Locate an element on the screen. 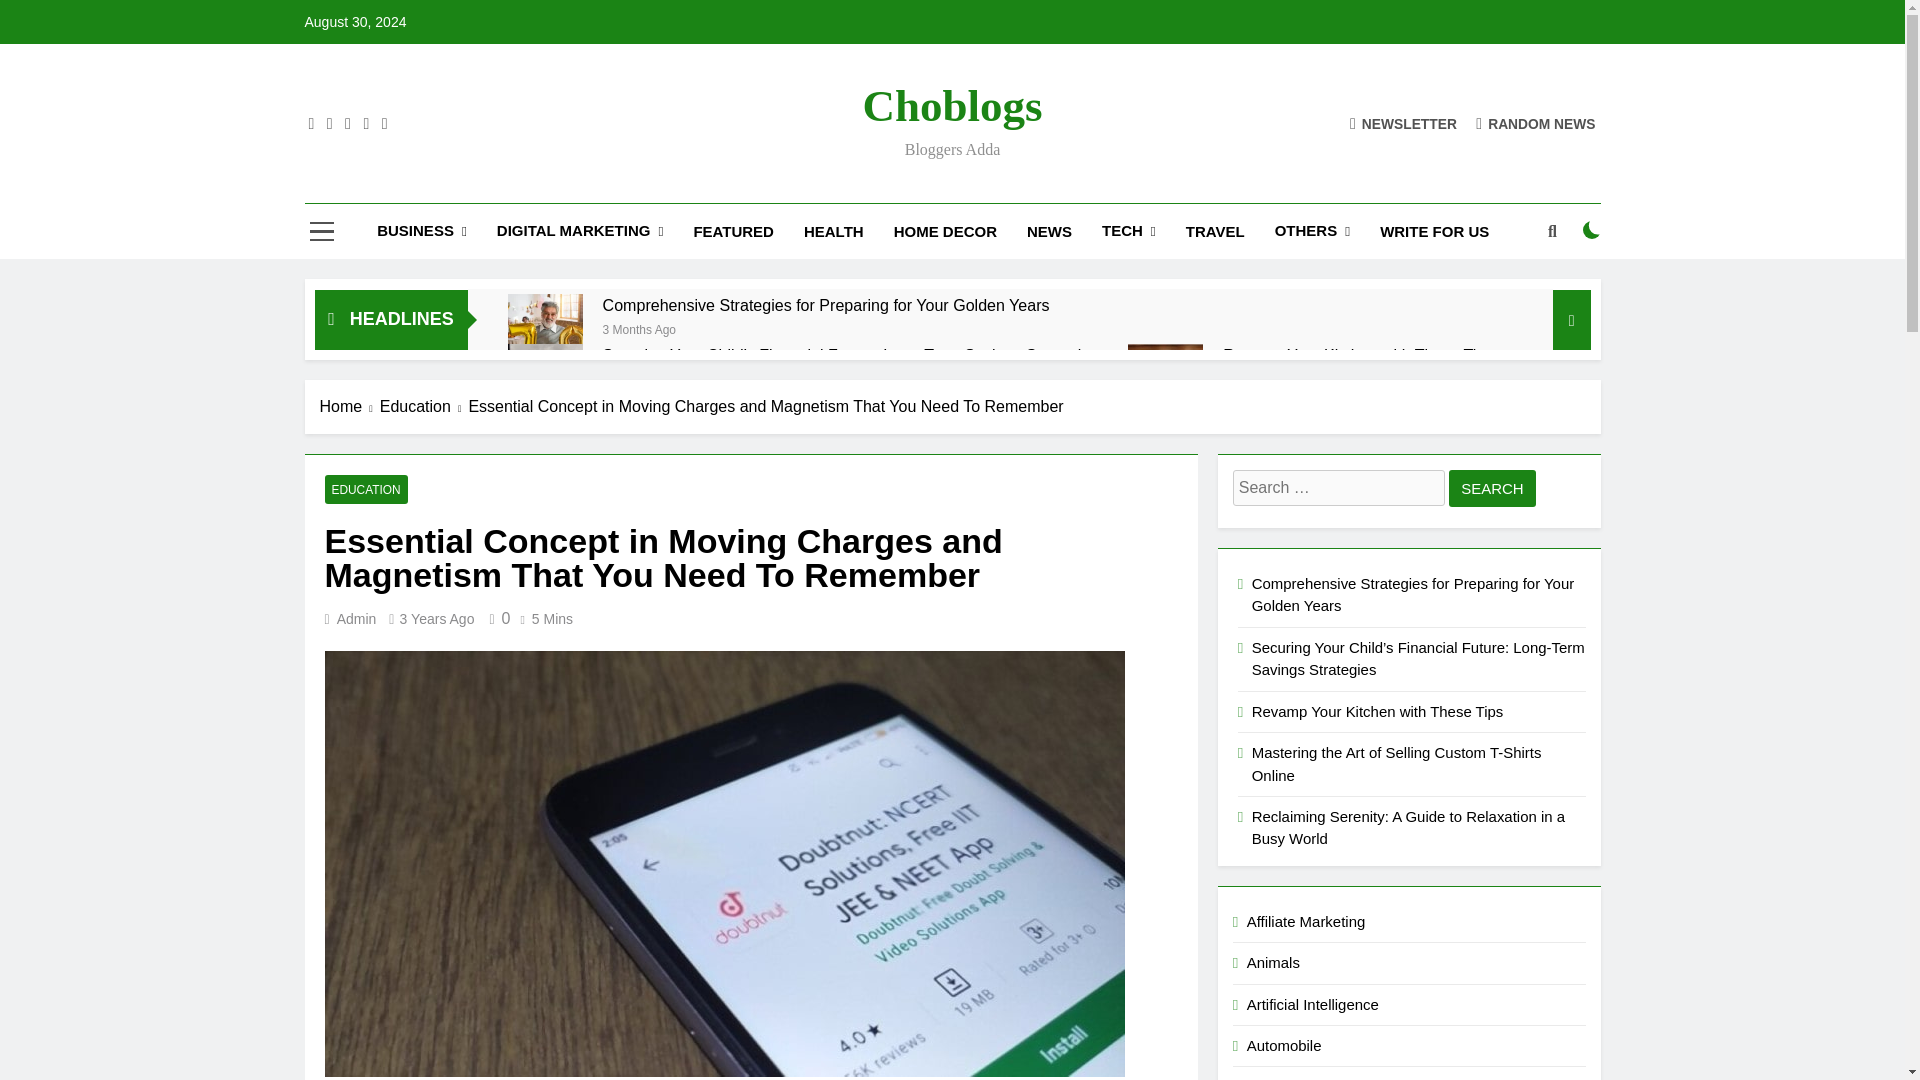 The height and width of the screenshot is (1080, 1920). Revamp Your Kitchen with These Tips is located at coordinates (1358, 355).